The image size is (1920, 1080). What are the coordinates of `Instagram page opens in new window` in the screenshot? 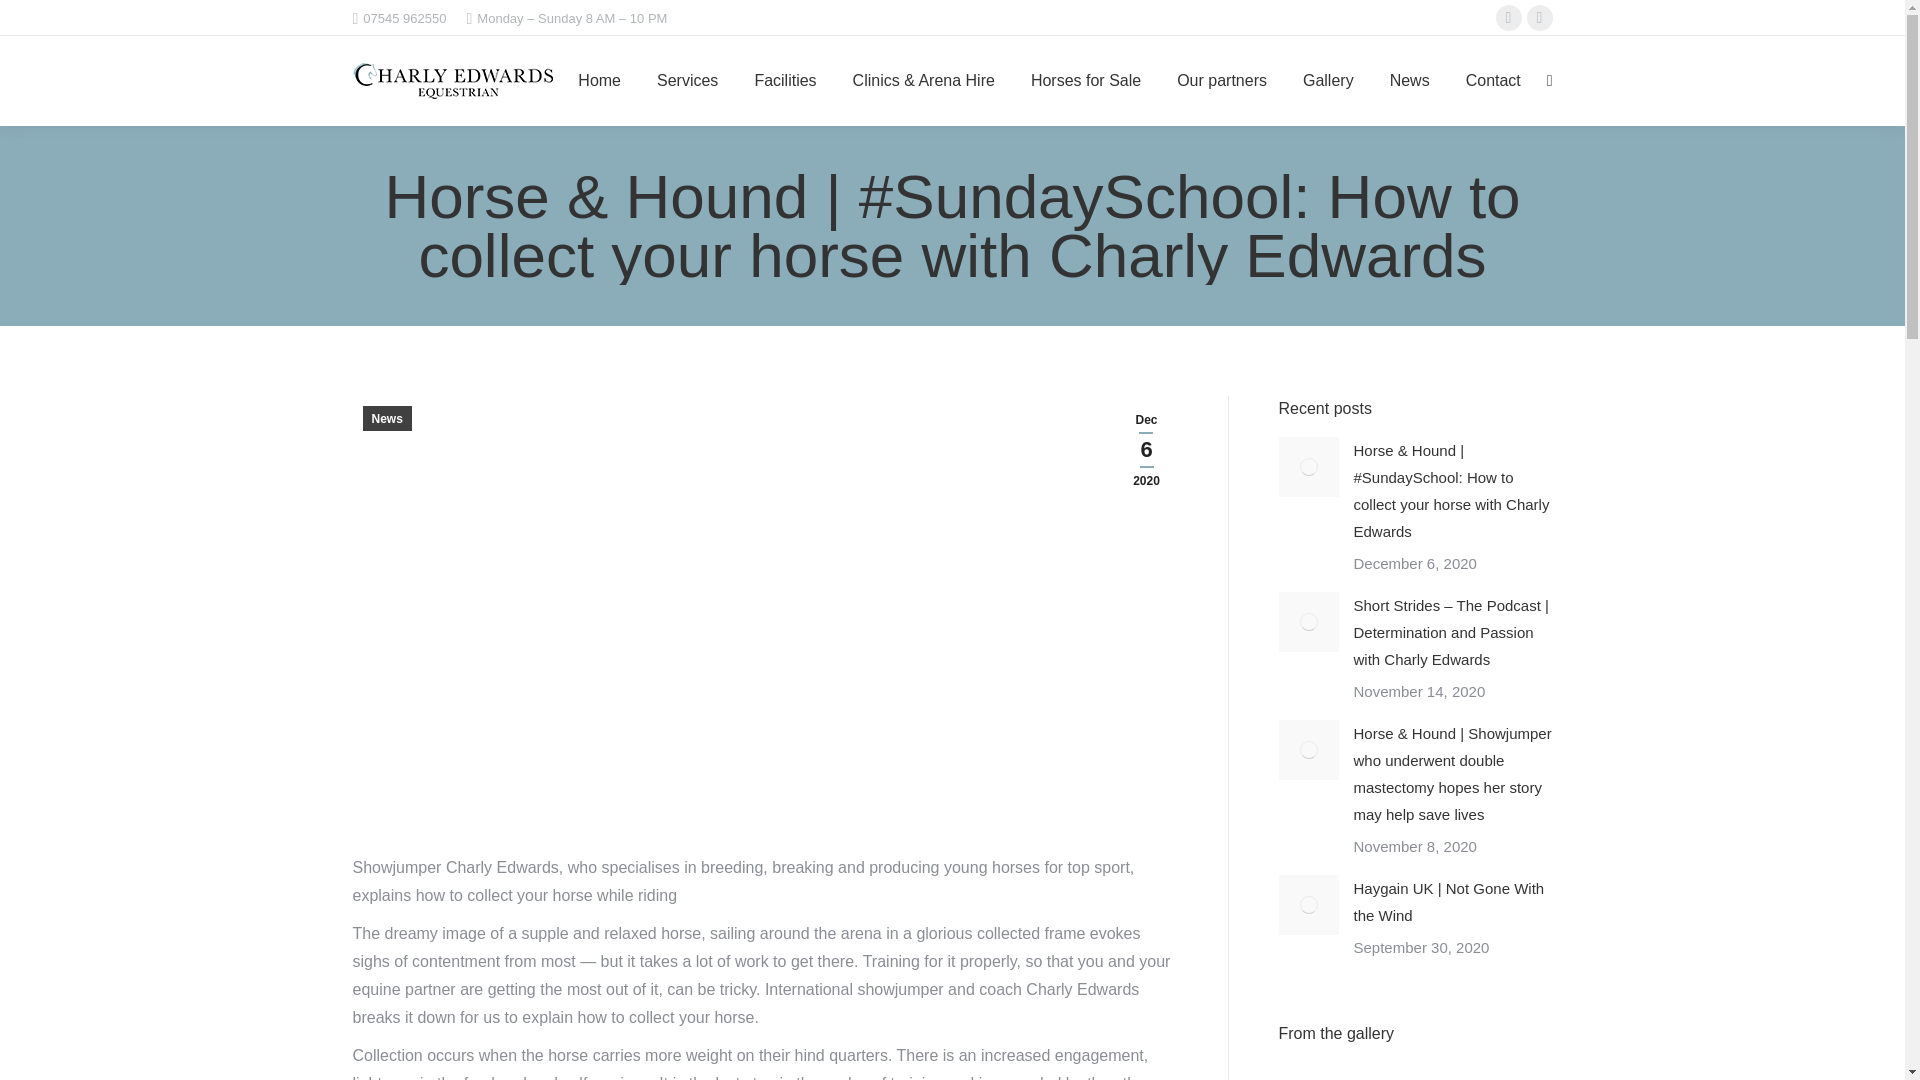 It's located at (1538, 18).